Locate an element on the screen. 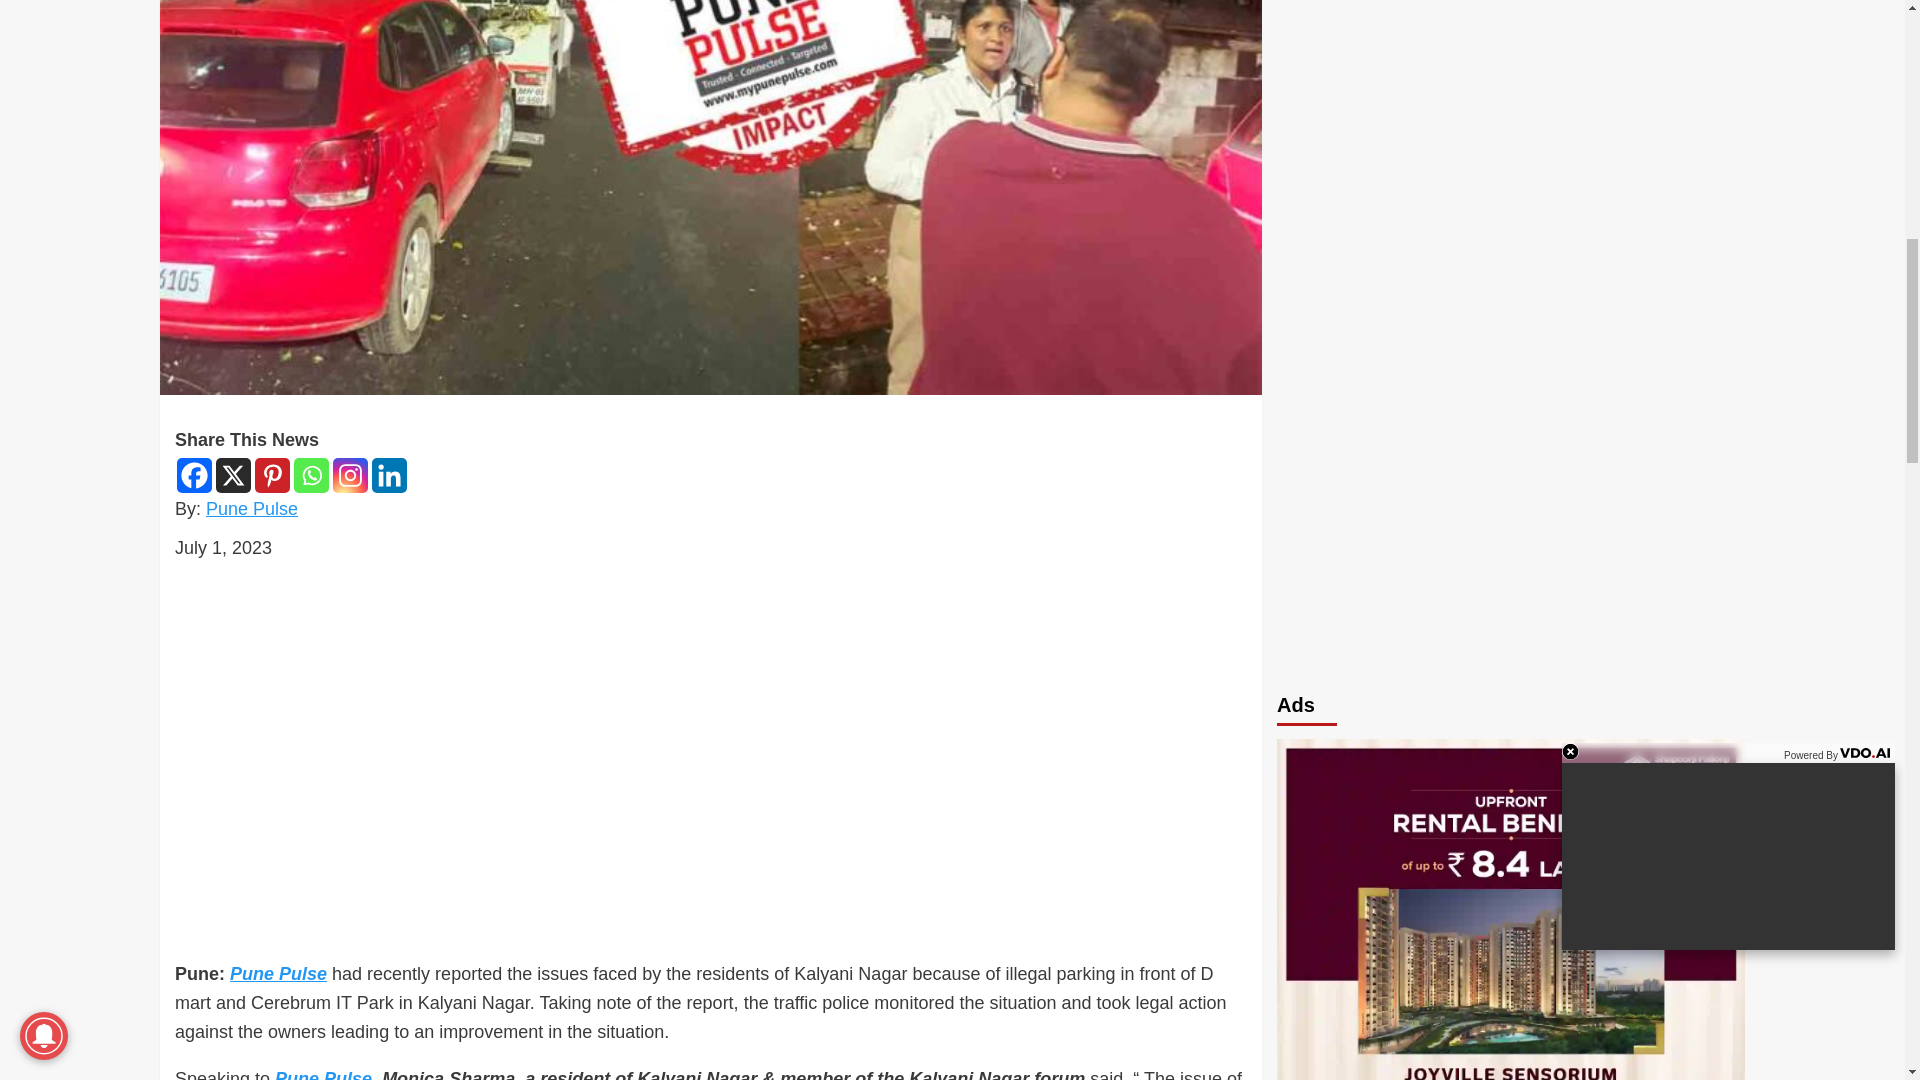 This screenshot has height=1080, width=1920. Facebook is located at coordinates (194, 474).